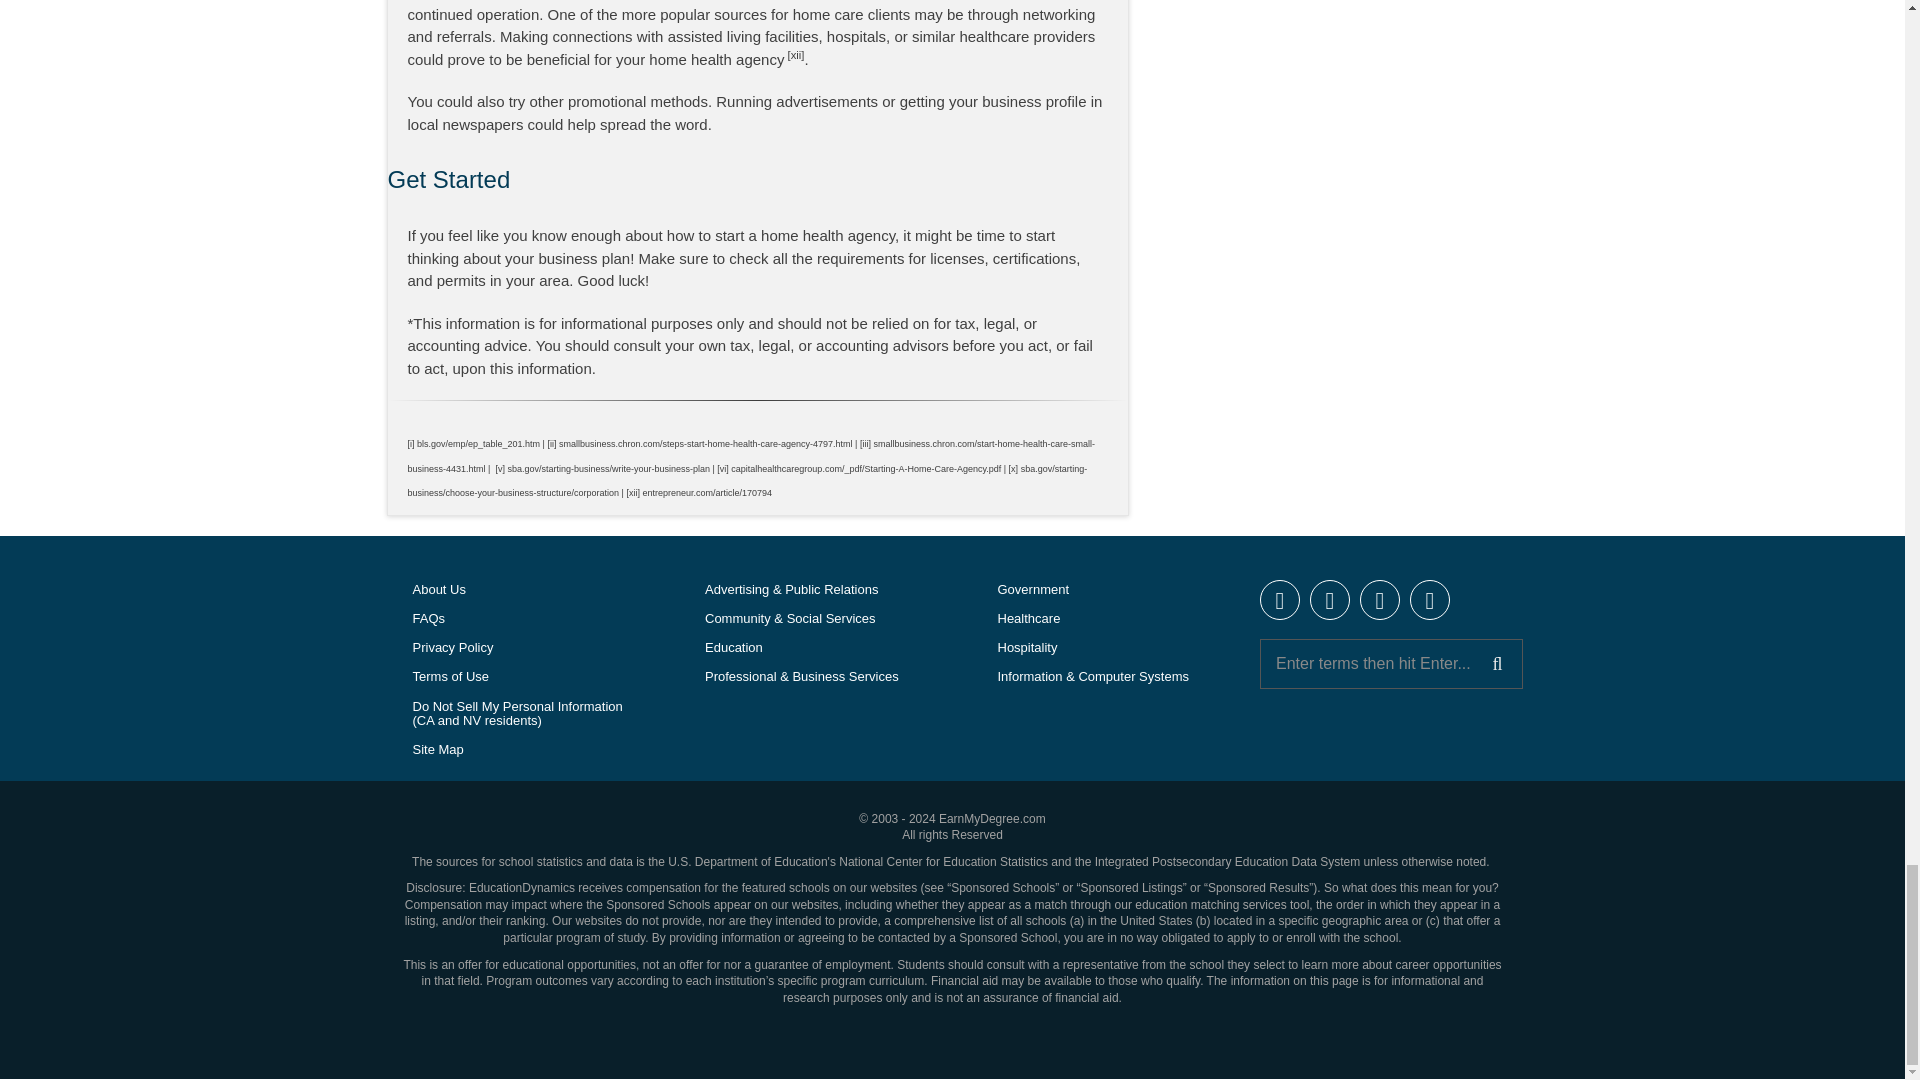  I want to click on Terms of Use, so click(514, 678).